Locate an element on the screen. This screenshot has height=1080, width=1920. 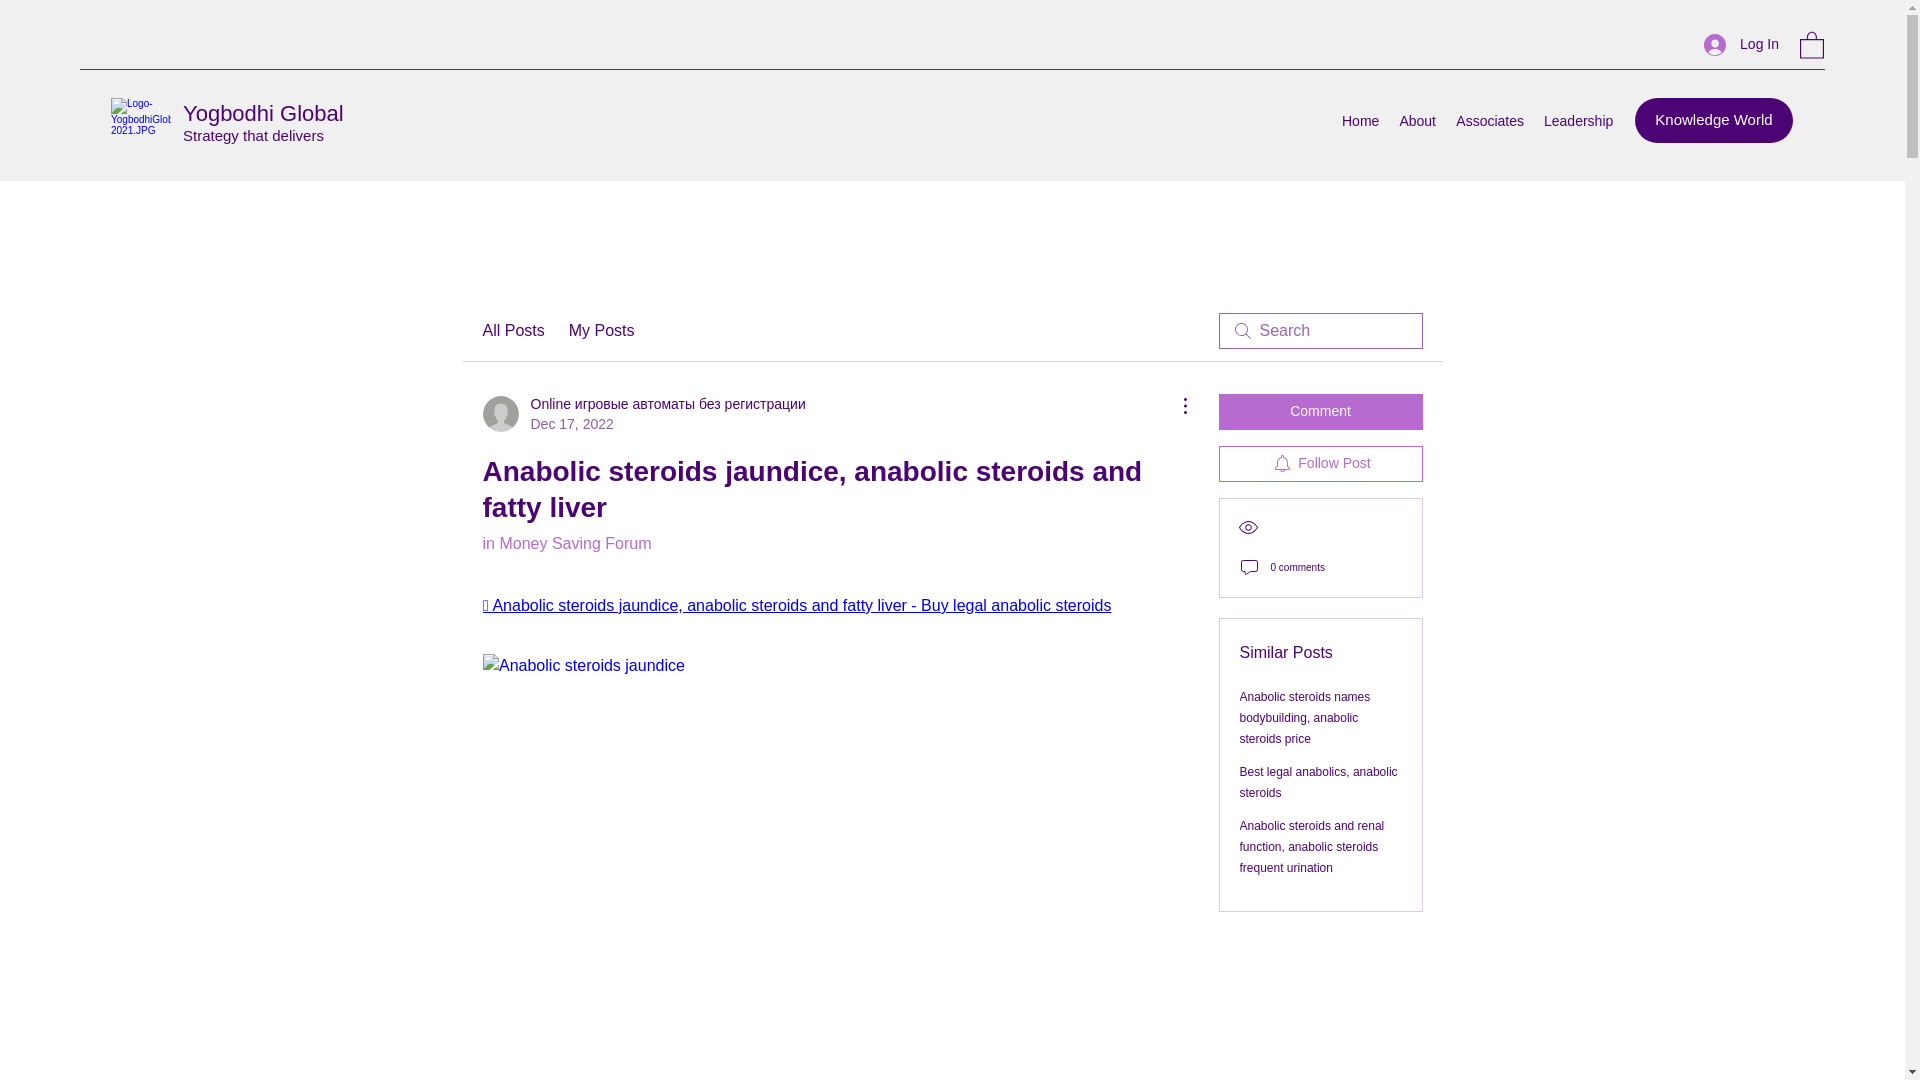
Log In is located at coordinates (1741, 44).